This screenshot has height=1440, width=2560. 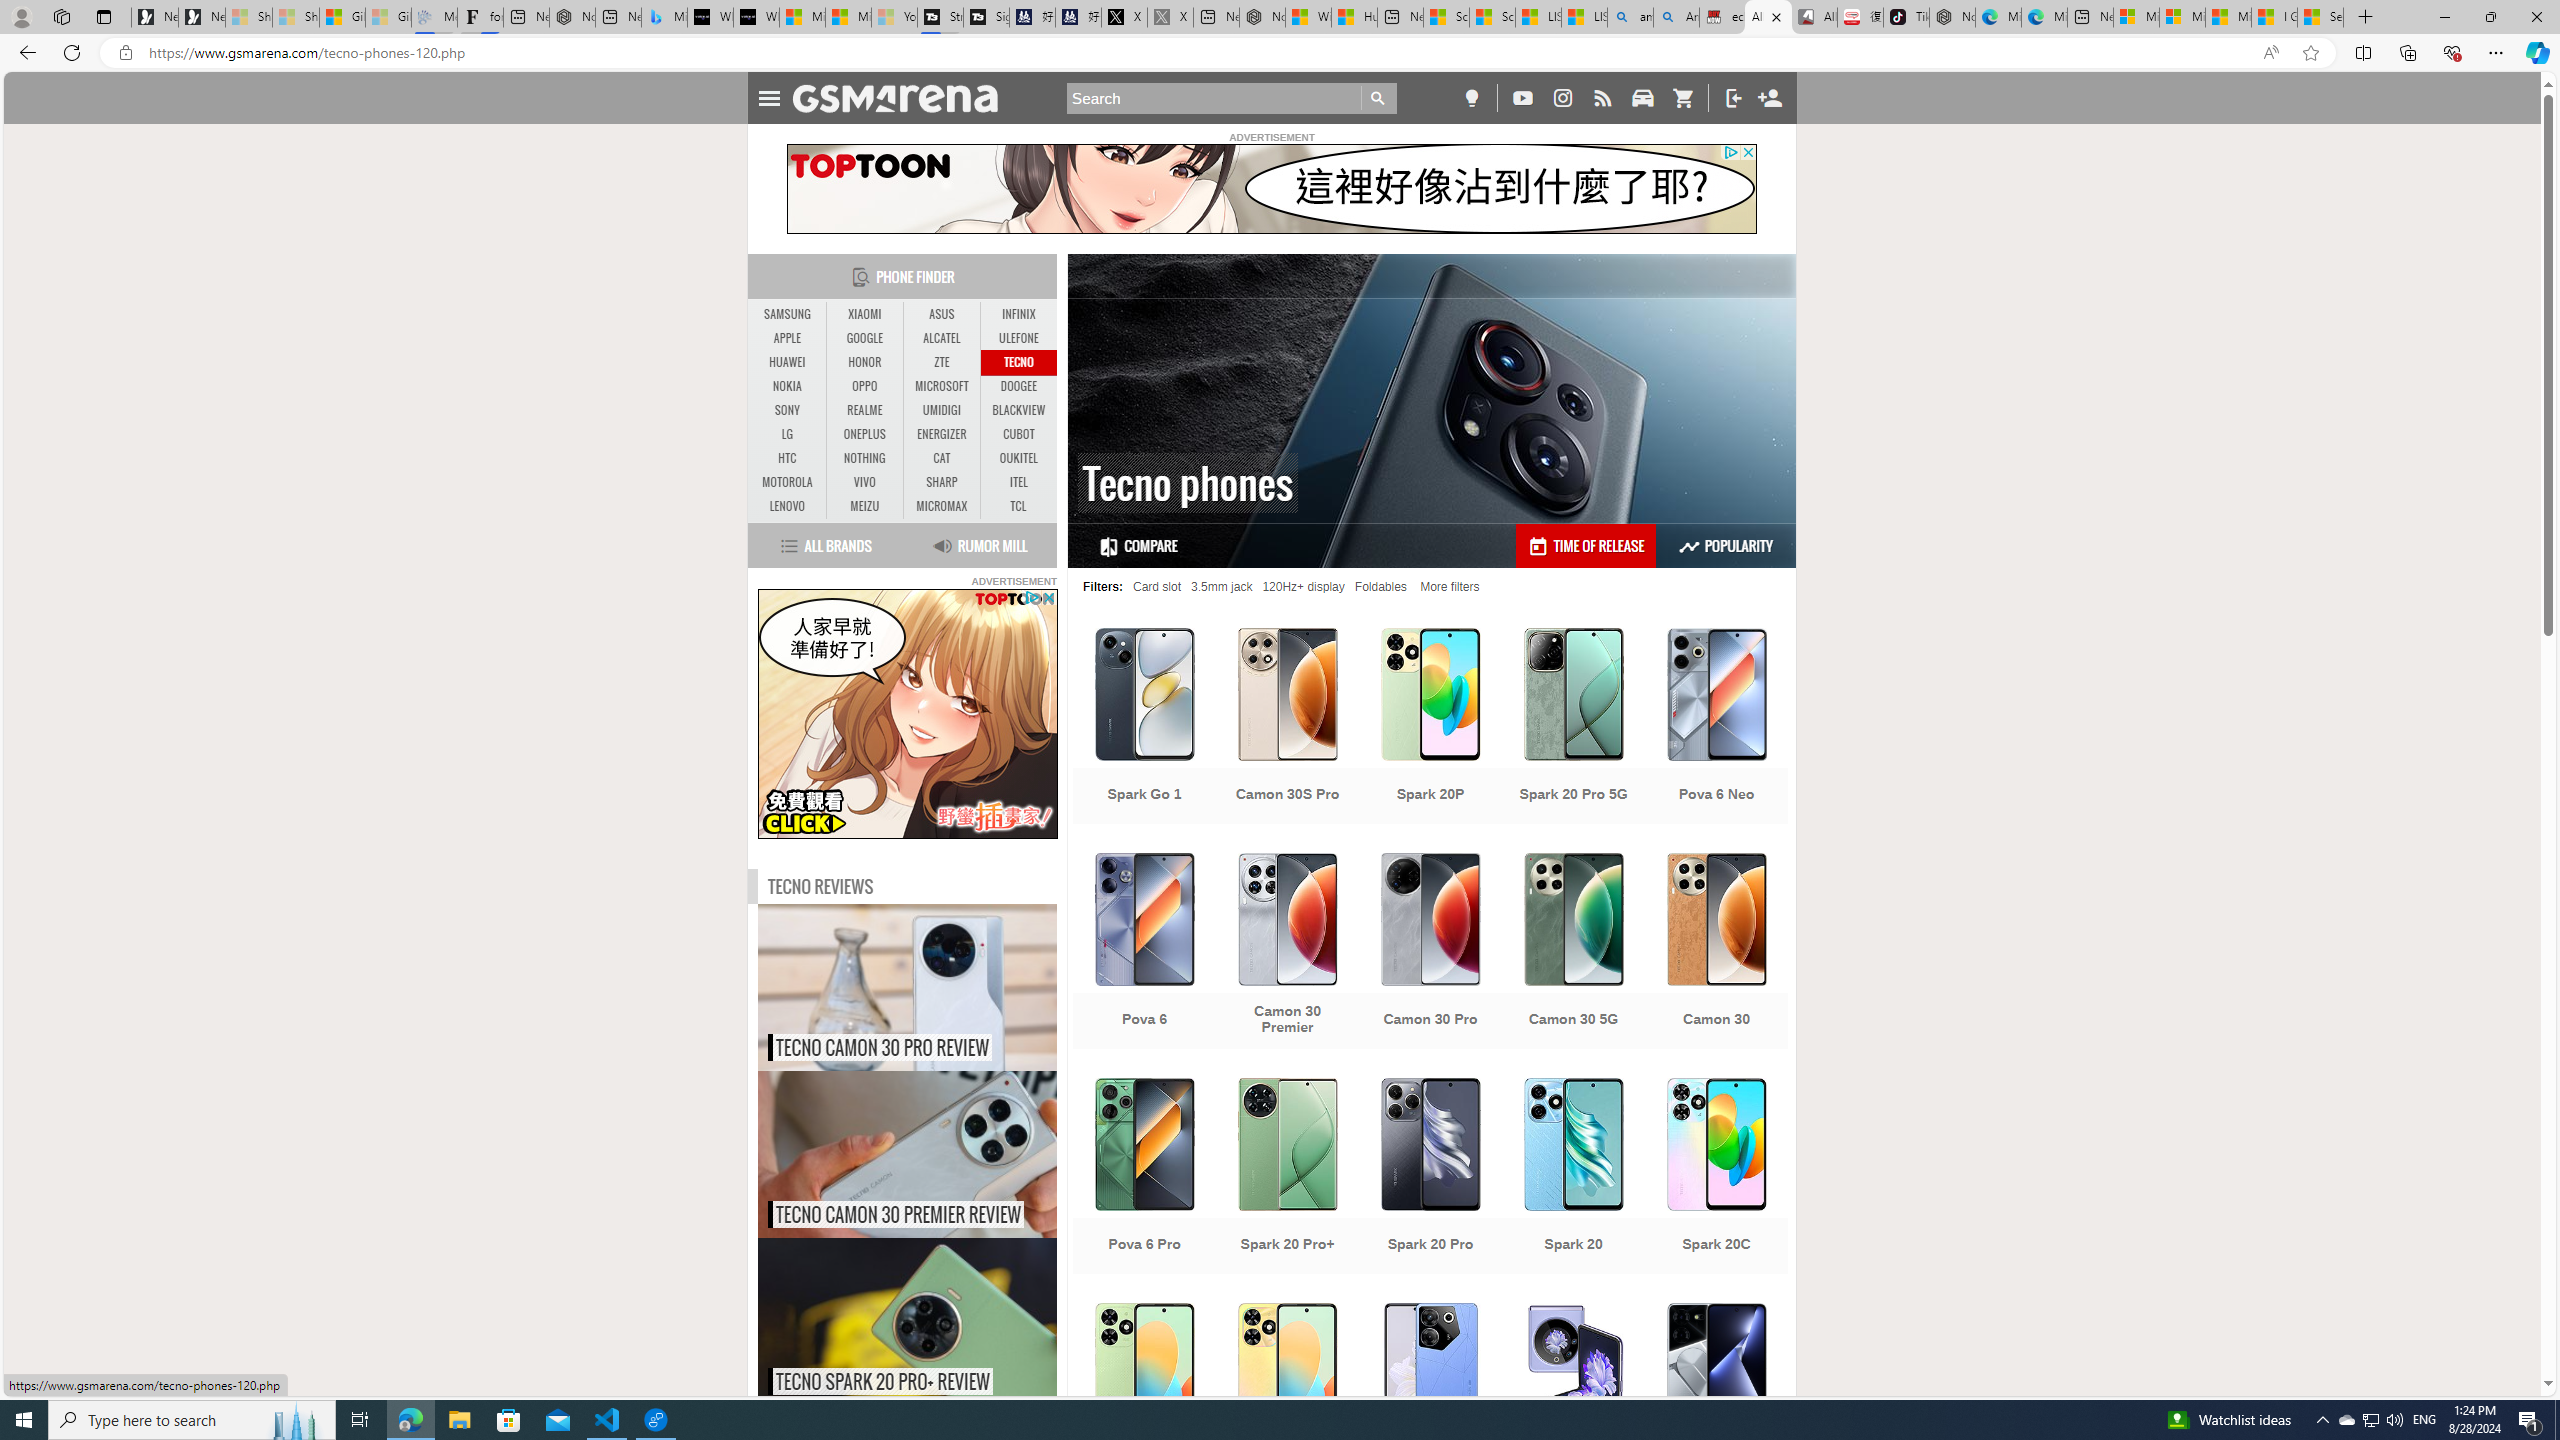 What do you see at coordinates (949, 1322) in the screenshot?
I see `Tecno Spark 20 Pro+ review` at bounding box center [949, 1322].